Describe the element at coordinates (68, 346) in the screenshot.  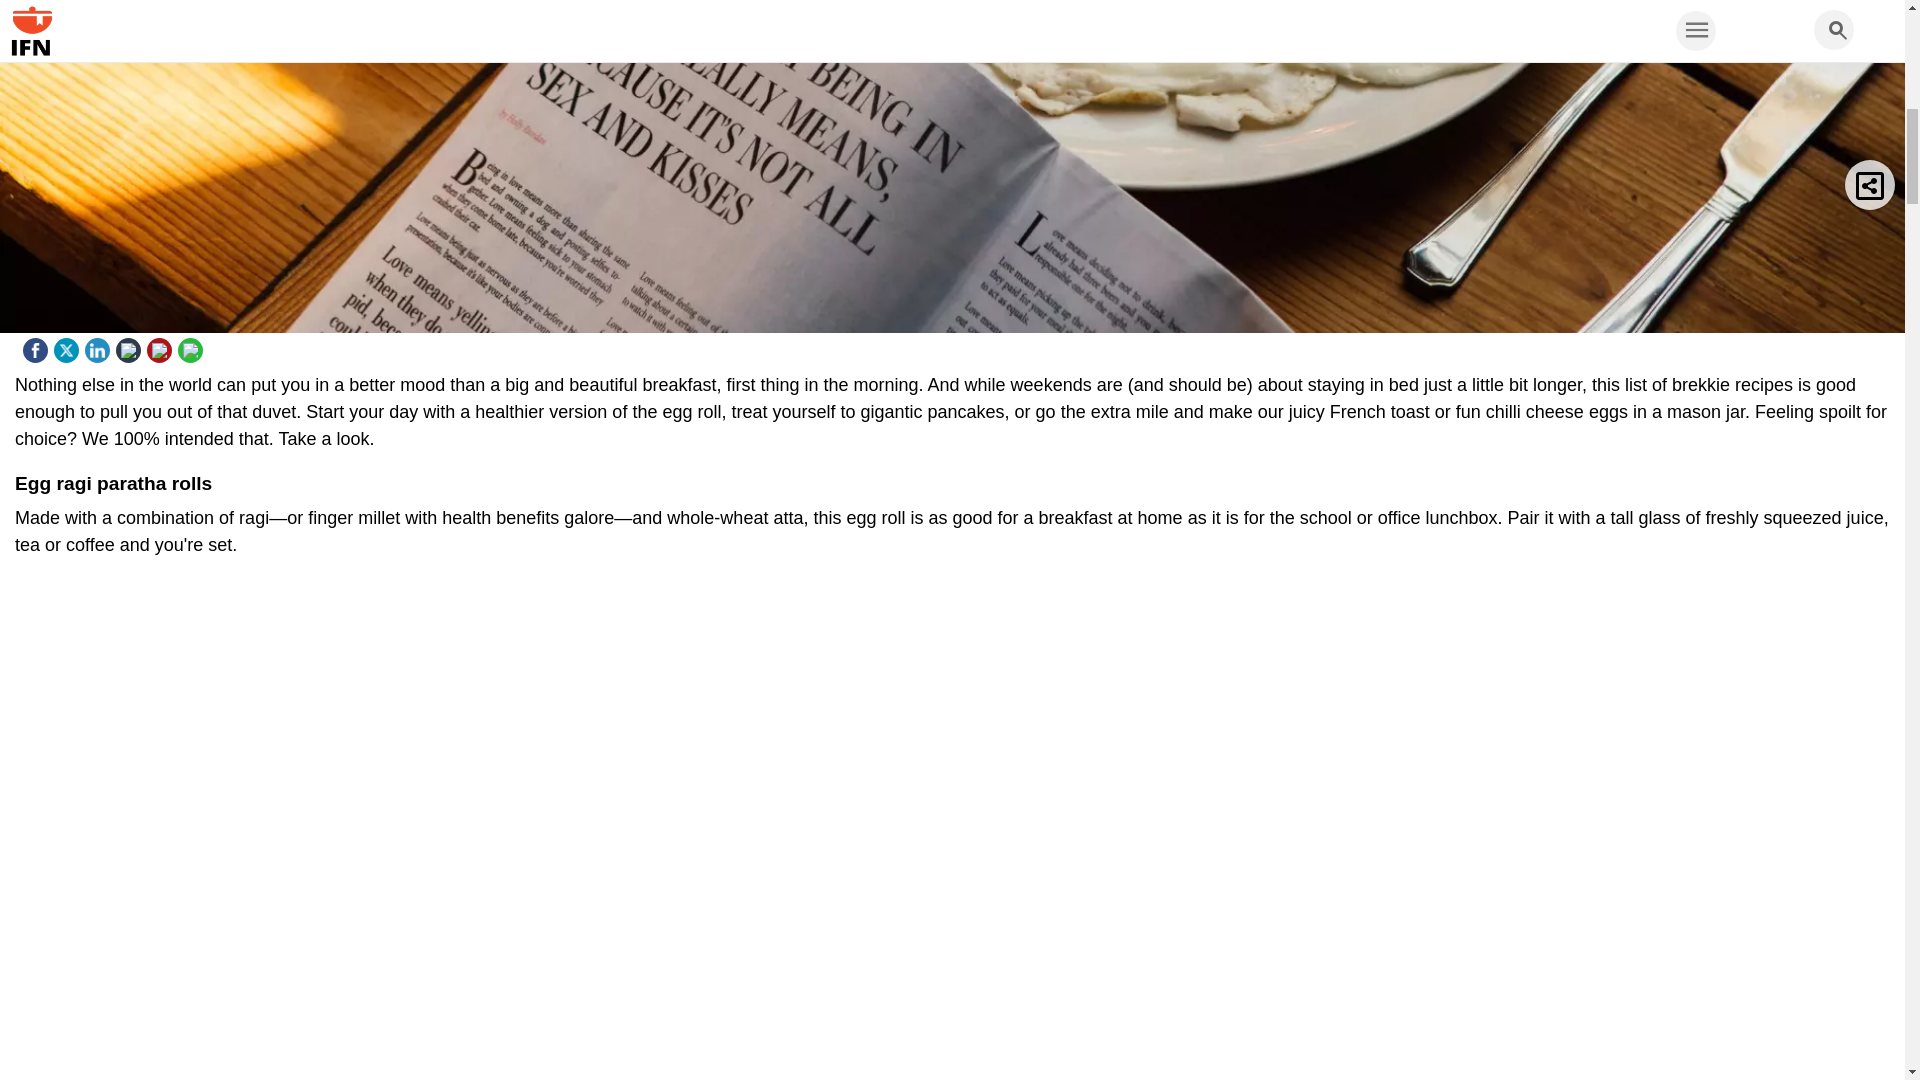
I see `Twitter` at that location.